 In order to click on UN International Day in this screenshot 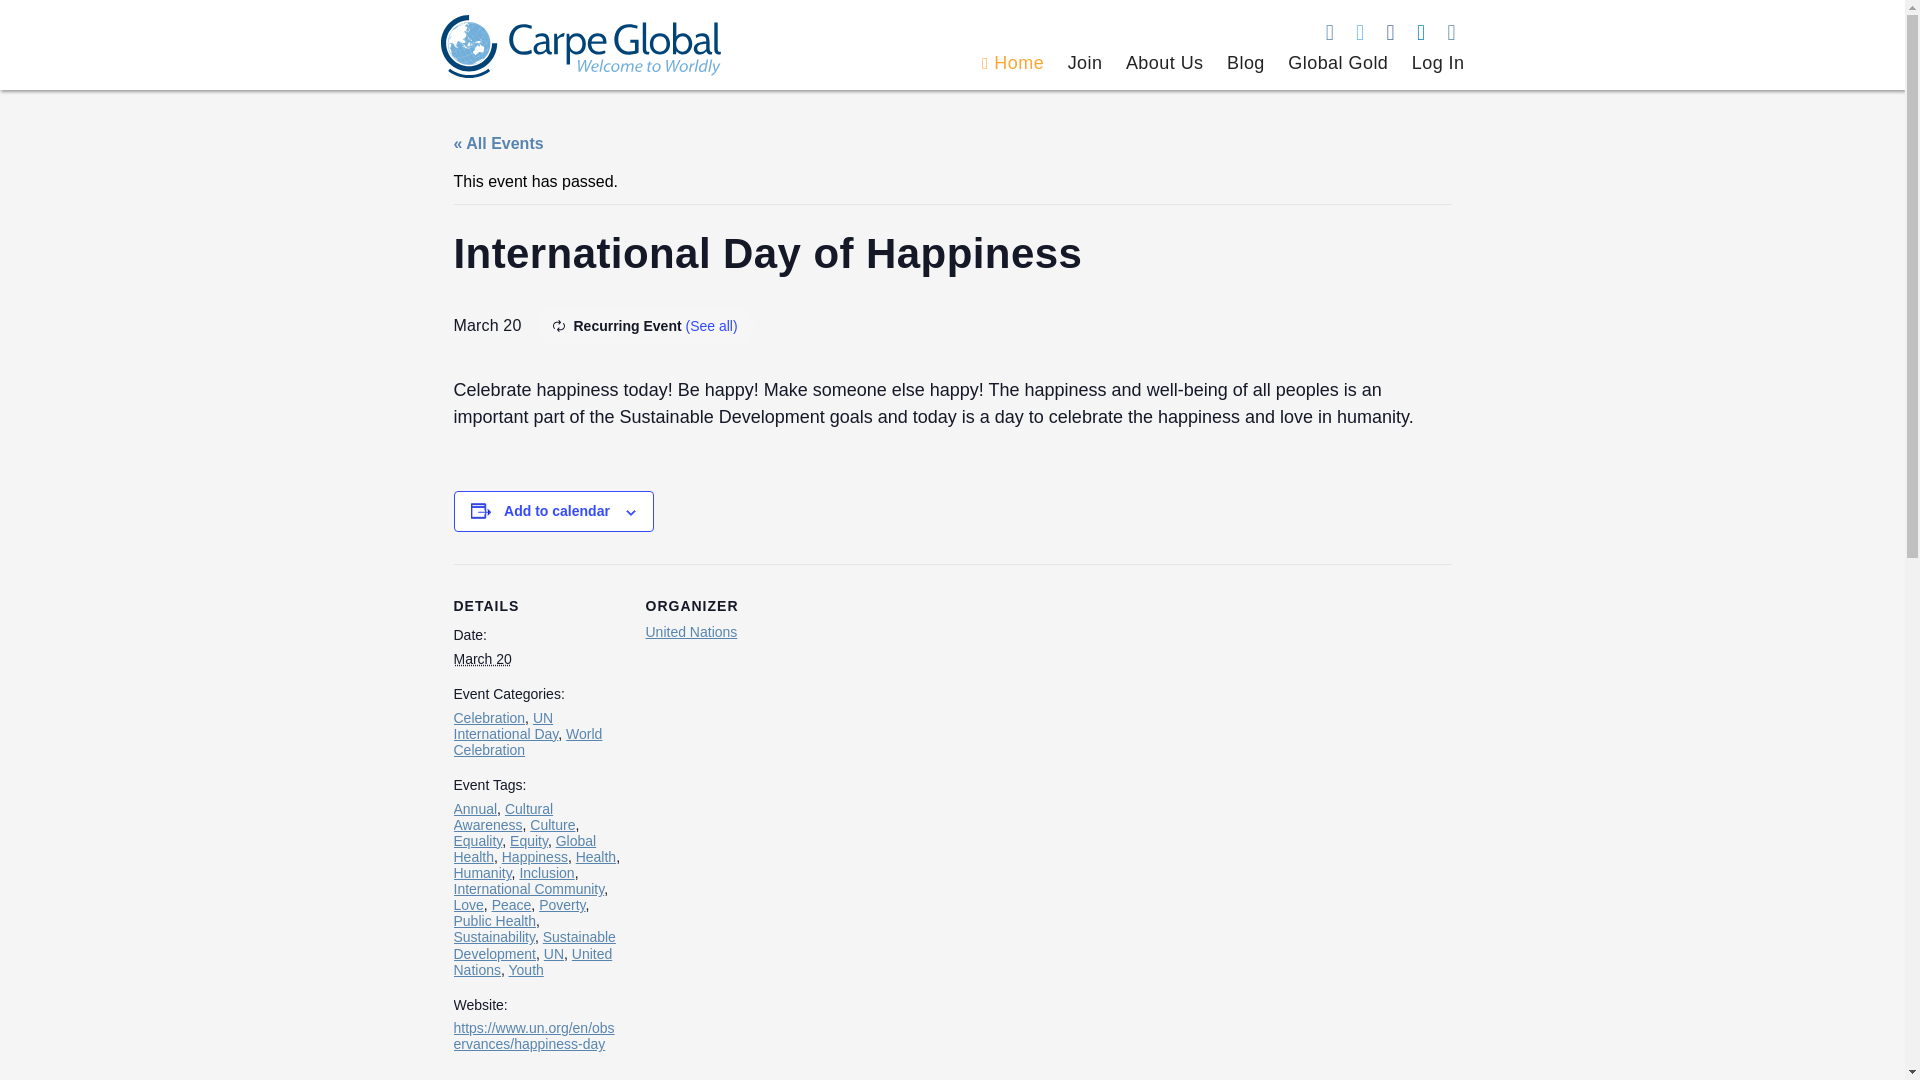, I will do `click(506, 725)`.